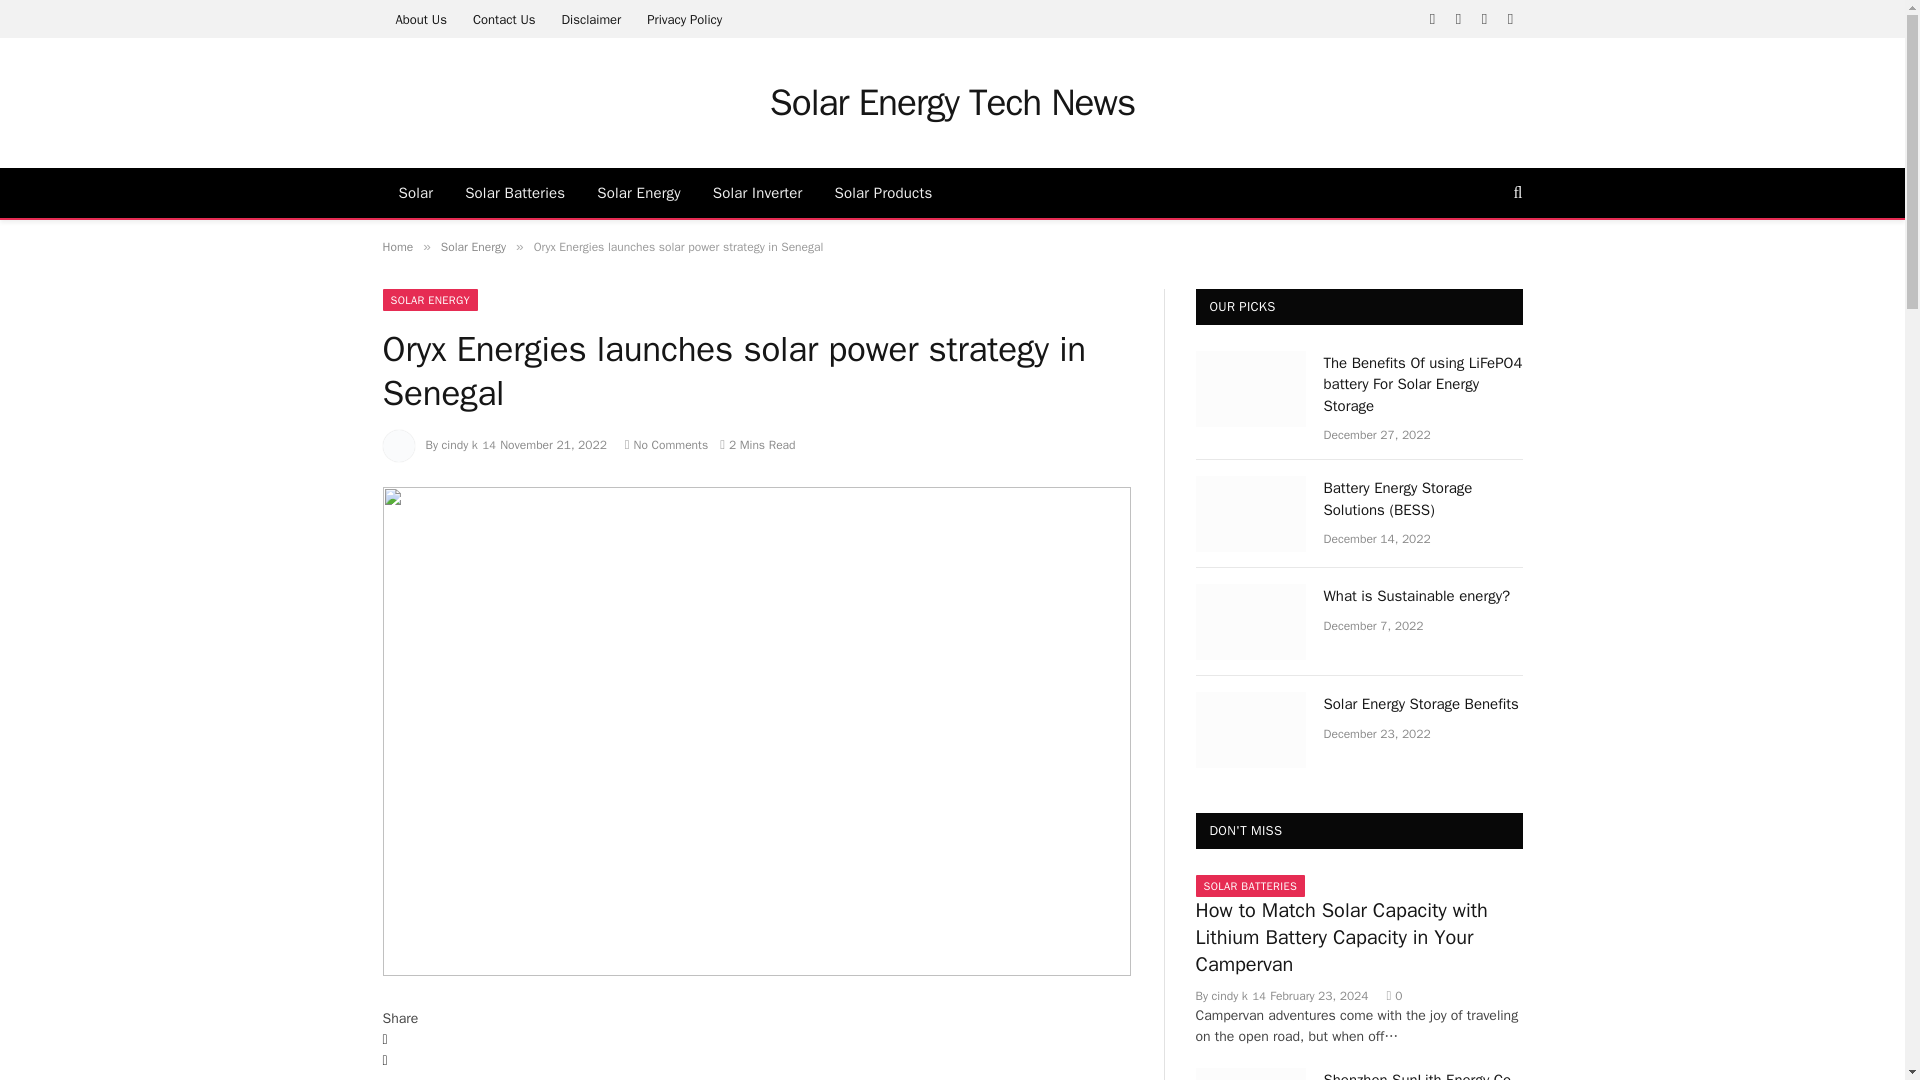  What do you see at coordinates (952, 102) in the screenshot?
I see `Solar Energy Tech News` at bounding box center [952, 102].